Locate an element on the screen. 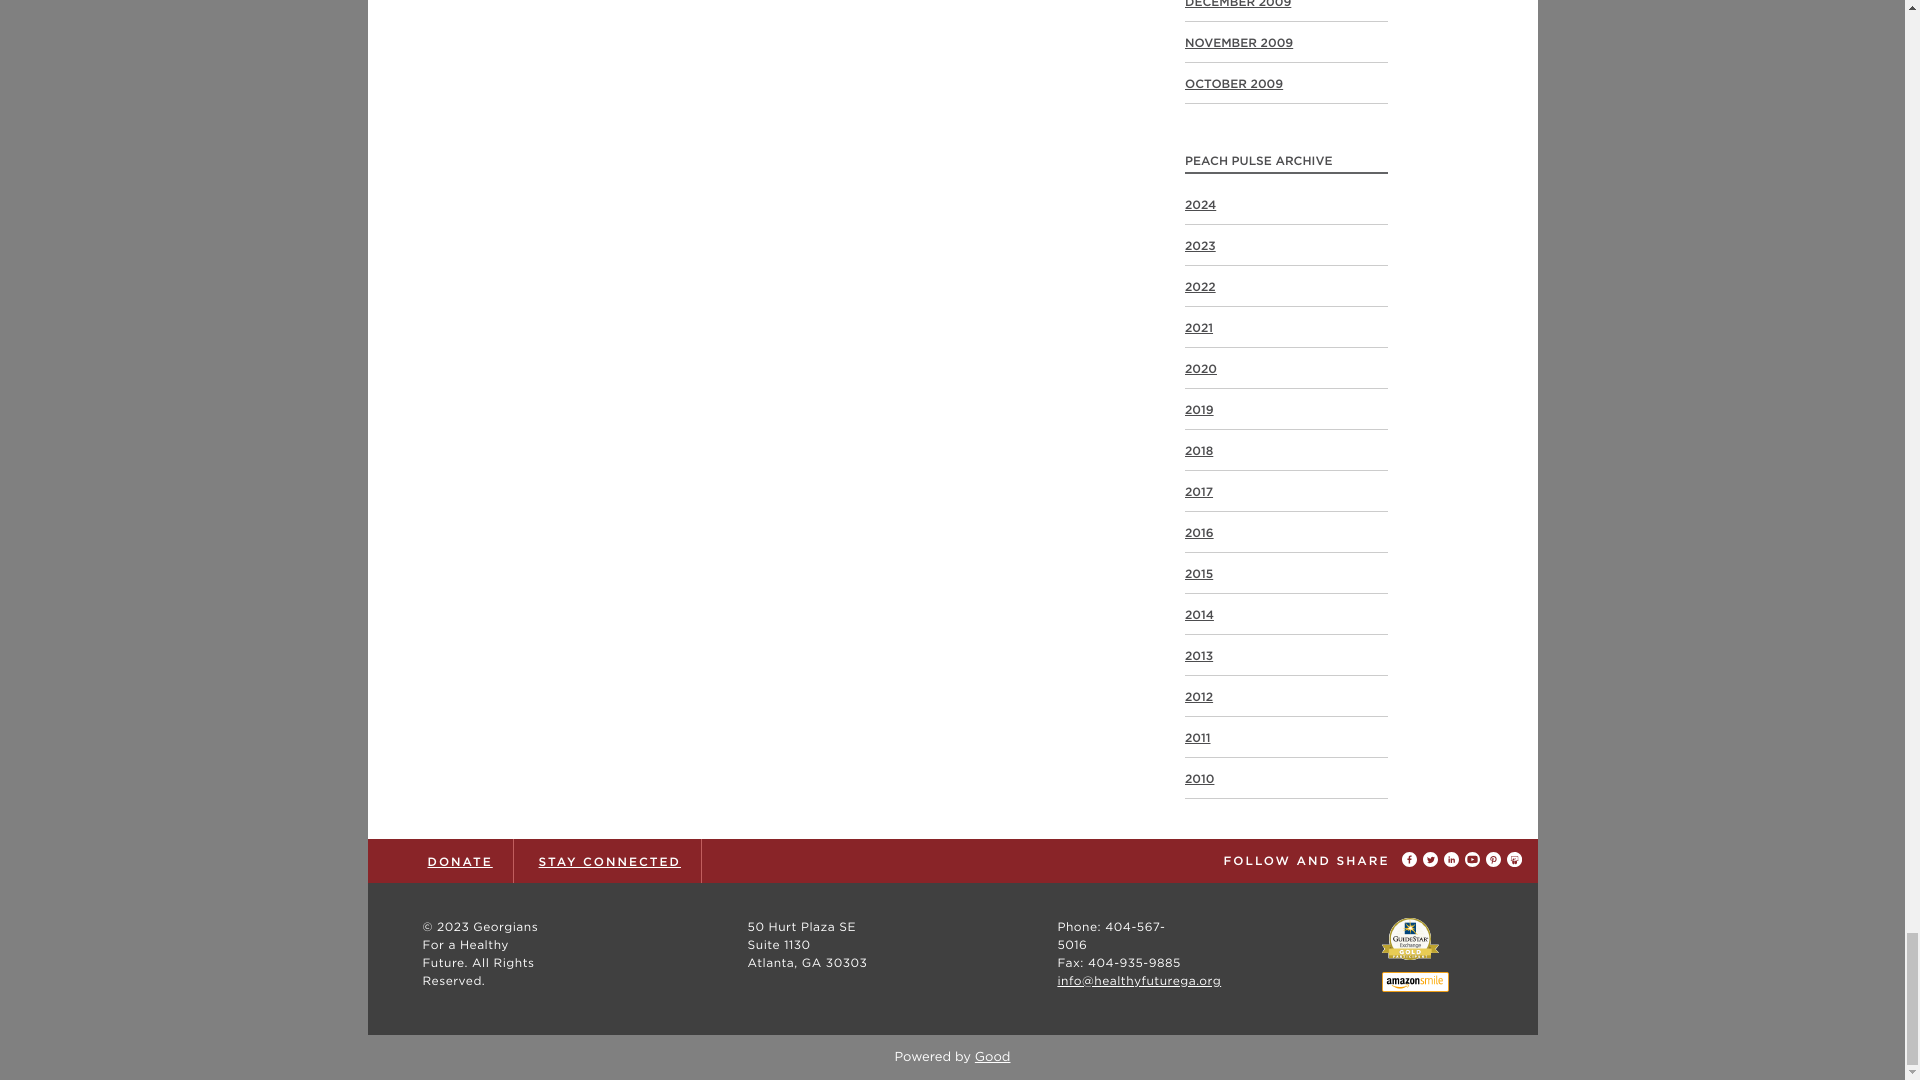 This screenshot has height=1080, width=1920. Share on linkedin is located at coordinates (1454, 860).